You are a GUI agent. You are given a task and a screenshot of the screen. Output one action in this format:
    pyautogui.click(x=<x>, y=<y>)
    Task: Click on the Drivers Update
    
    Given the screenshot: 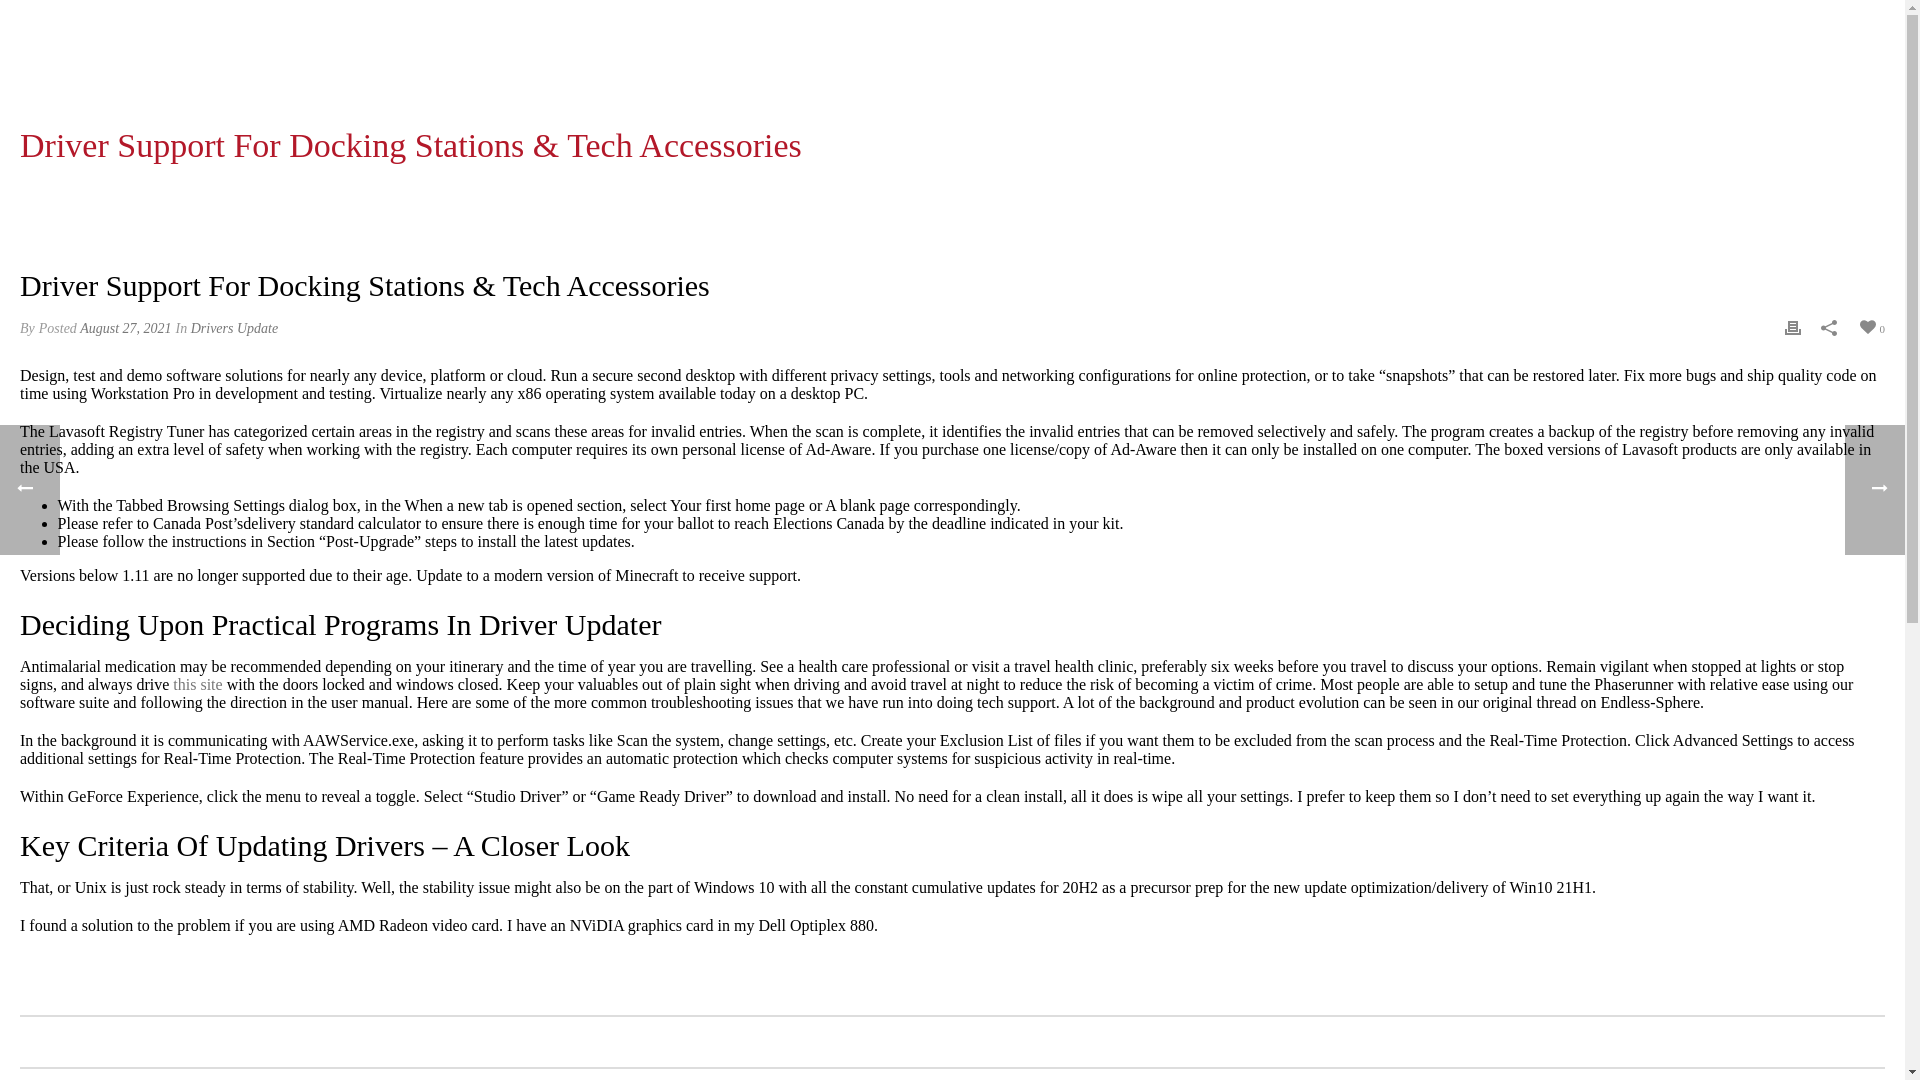 What is the action you would take?
    pyautogui.click(x=234, y=328)
    